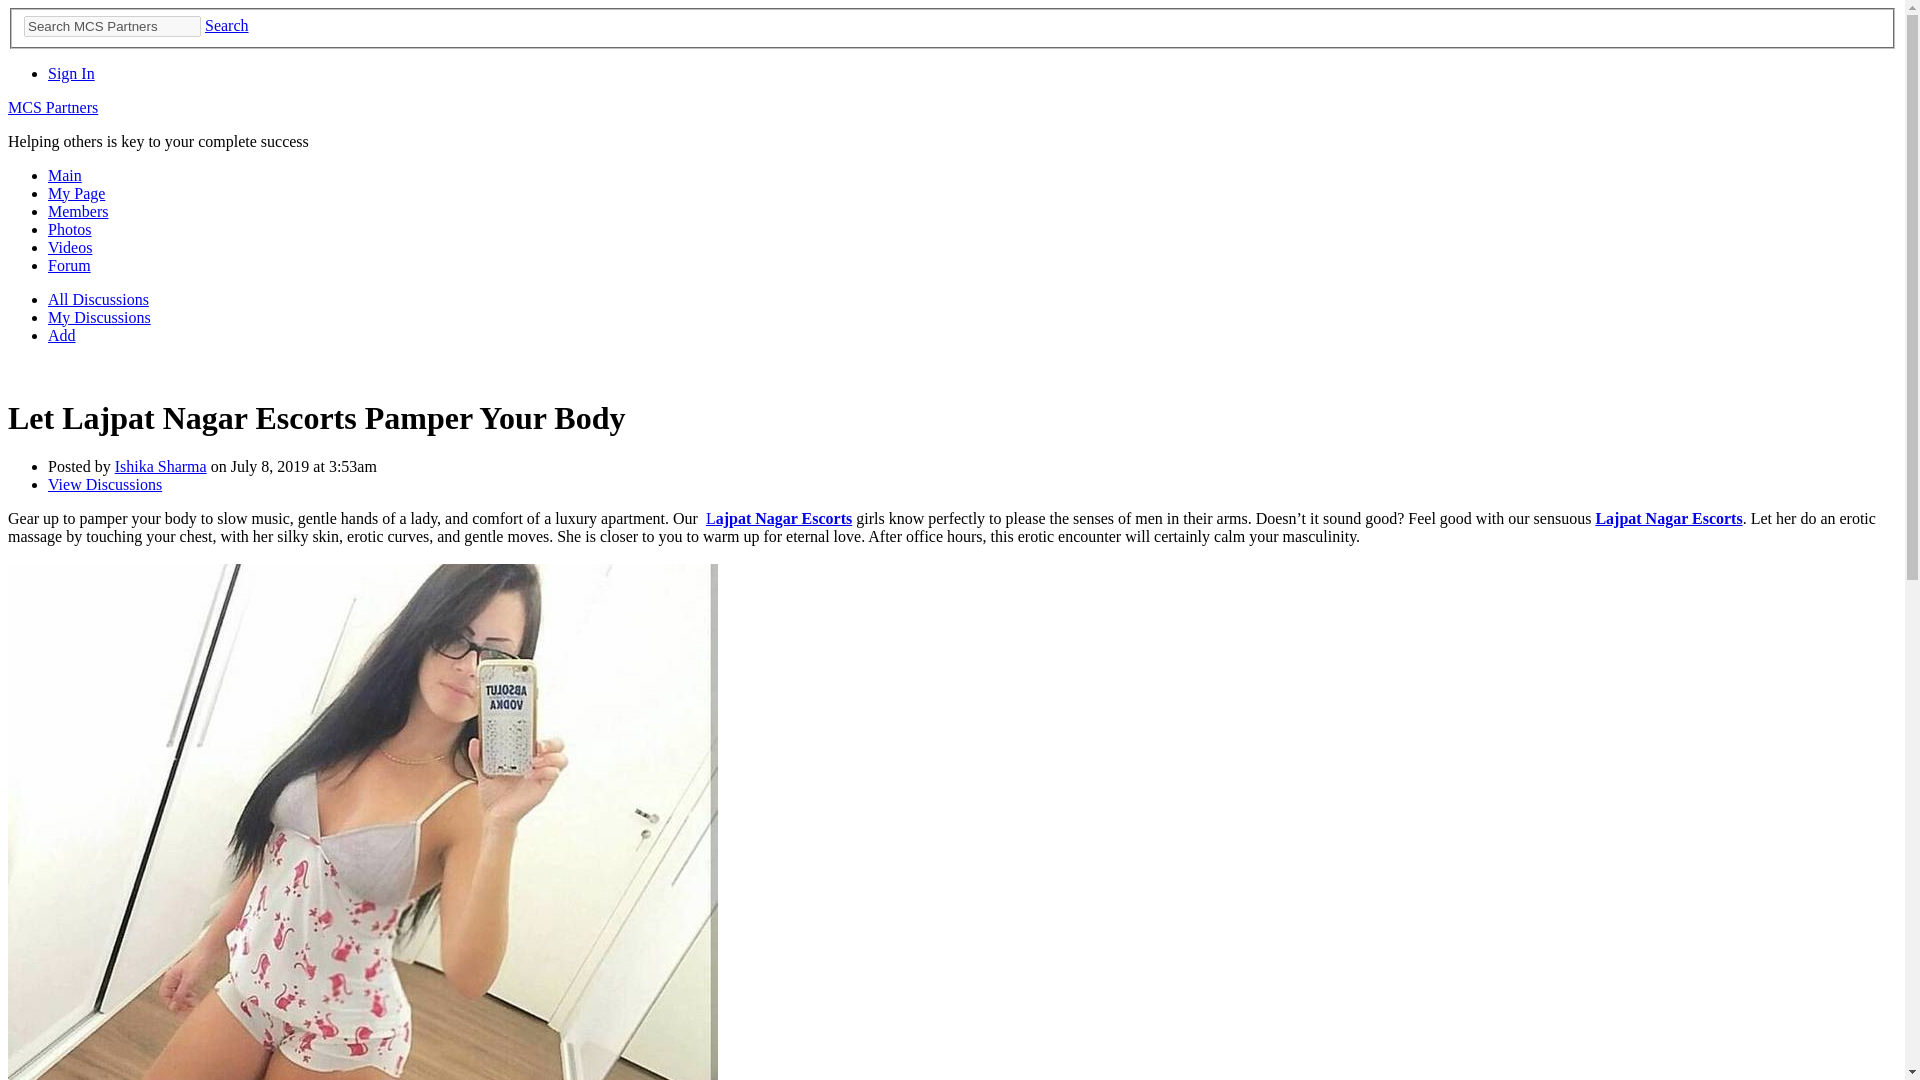 The width and height of the screenshot is (1920, 1080). What do you see at coordinates (71, 73) in the screenshot?
I see `Sign In` at bounding box center [71, 73].